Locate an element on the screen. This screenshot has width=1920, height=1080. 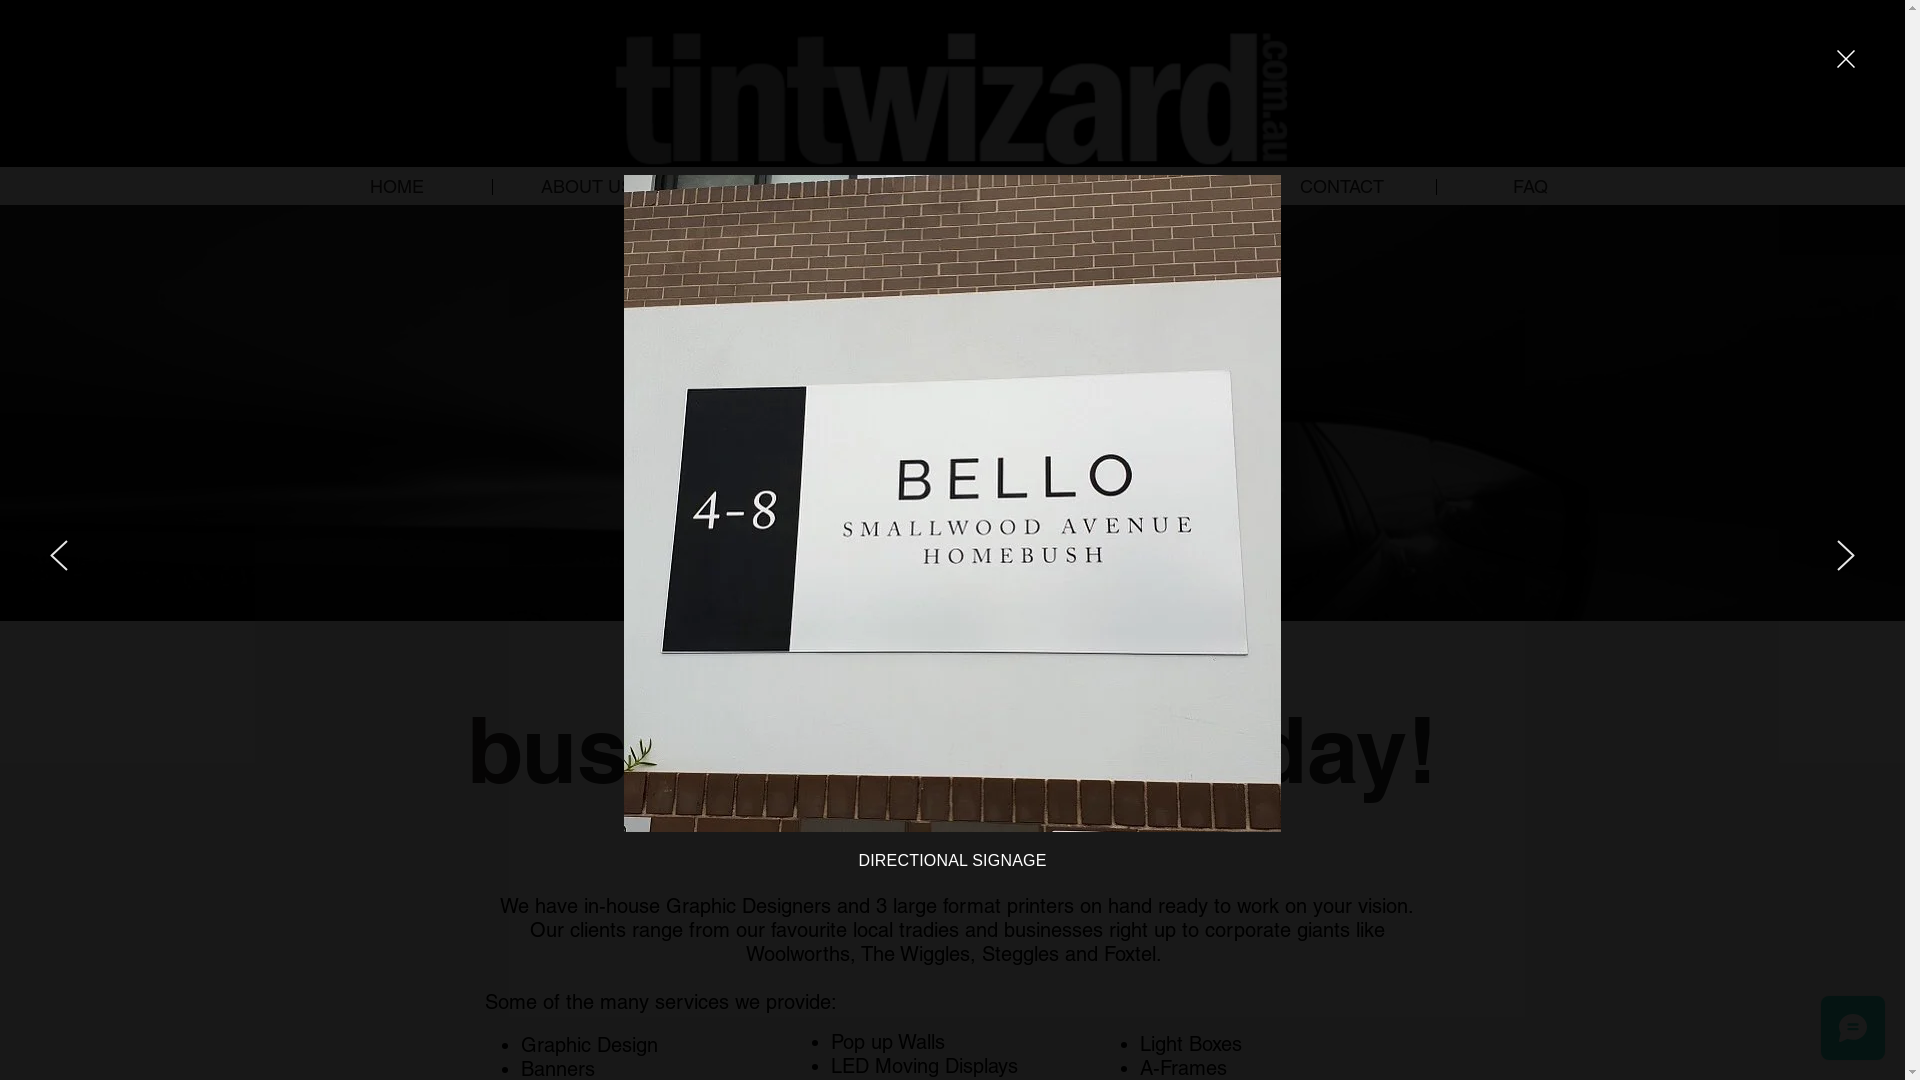
CONTACT is located at coordinates (1342, 186).